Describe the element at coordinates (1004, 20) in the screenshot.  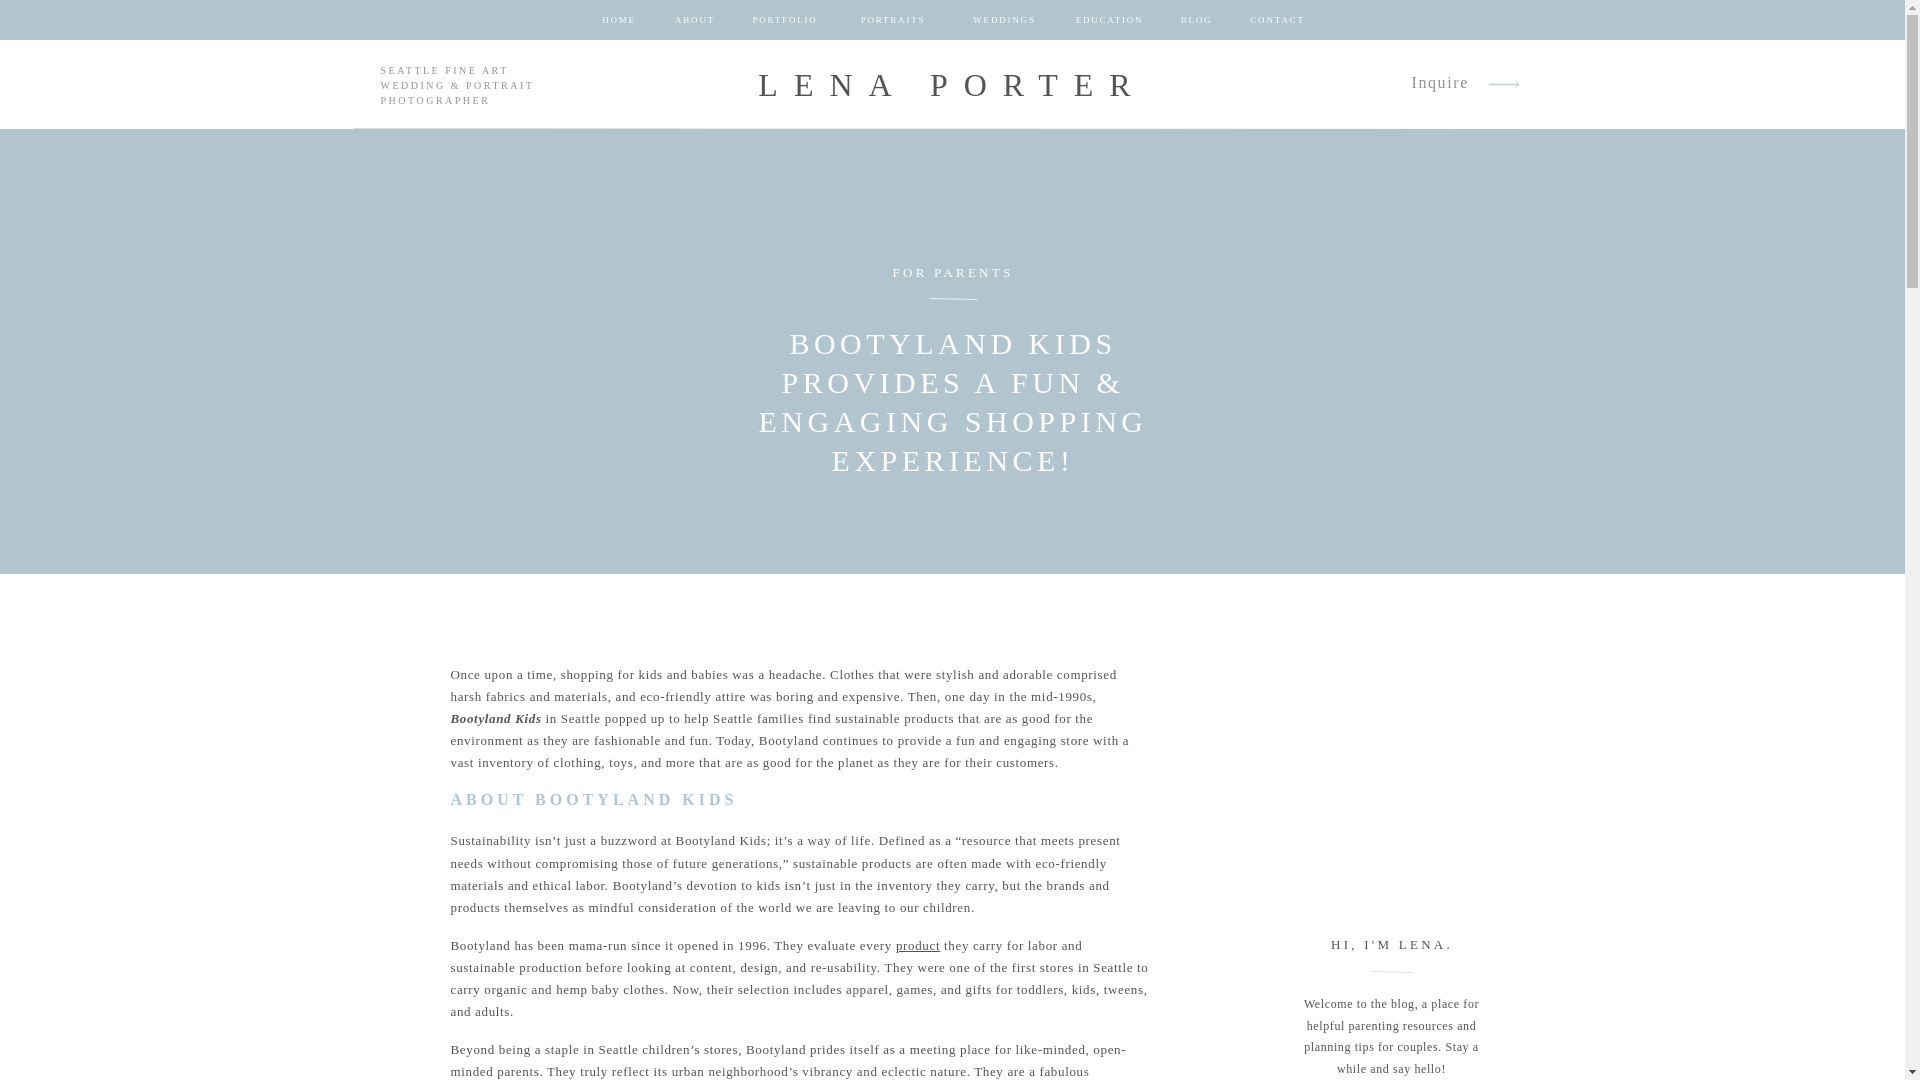
I see `WEDDINGS` at that location.